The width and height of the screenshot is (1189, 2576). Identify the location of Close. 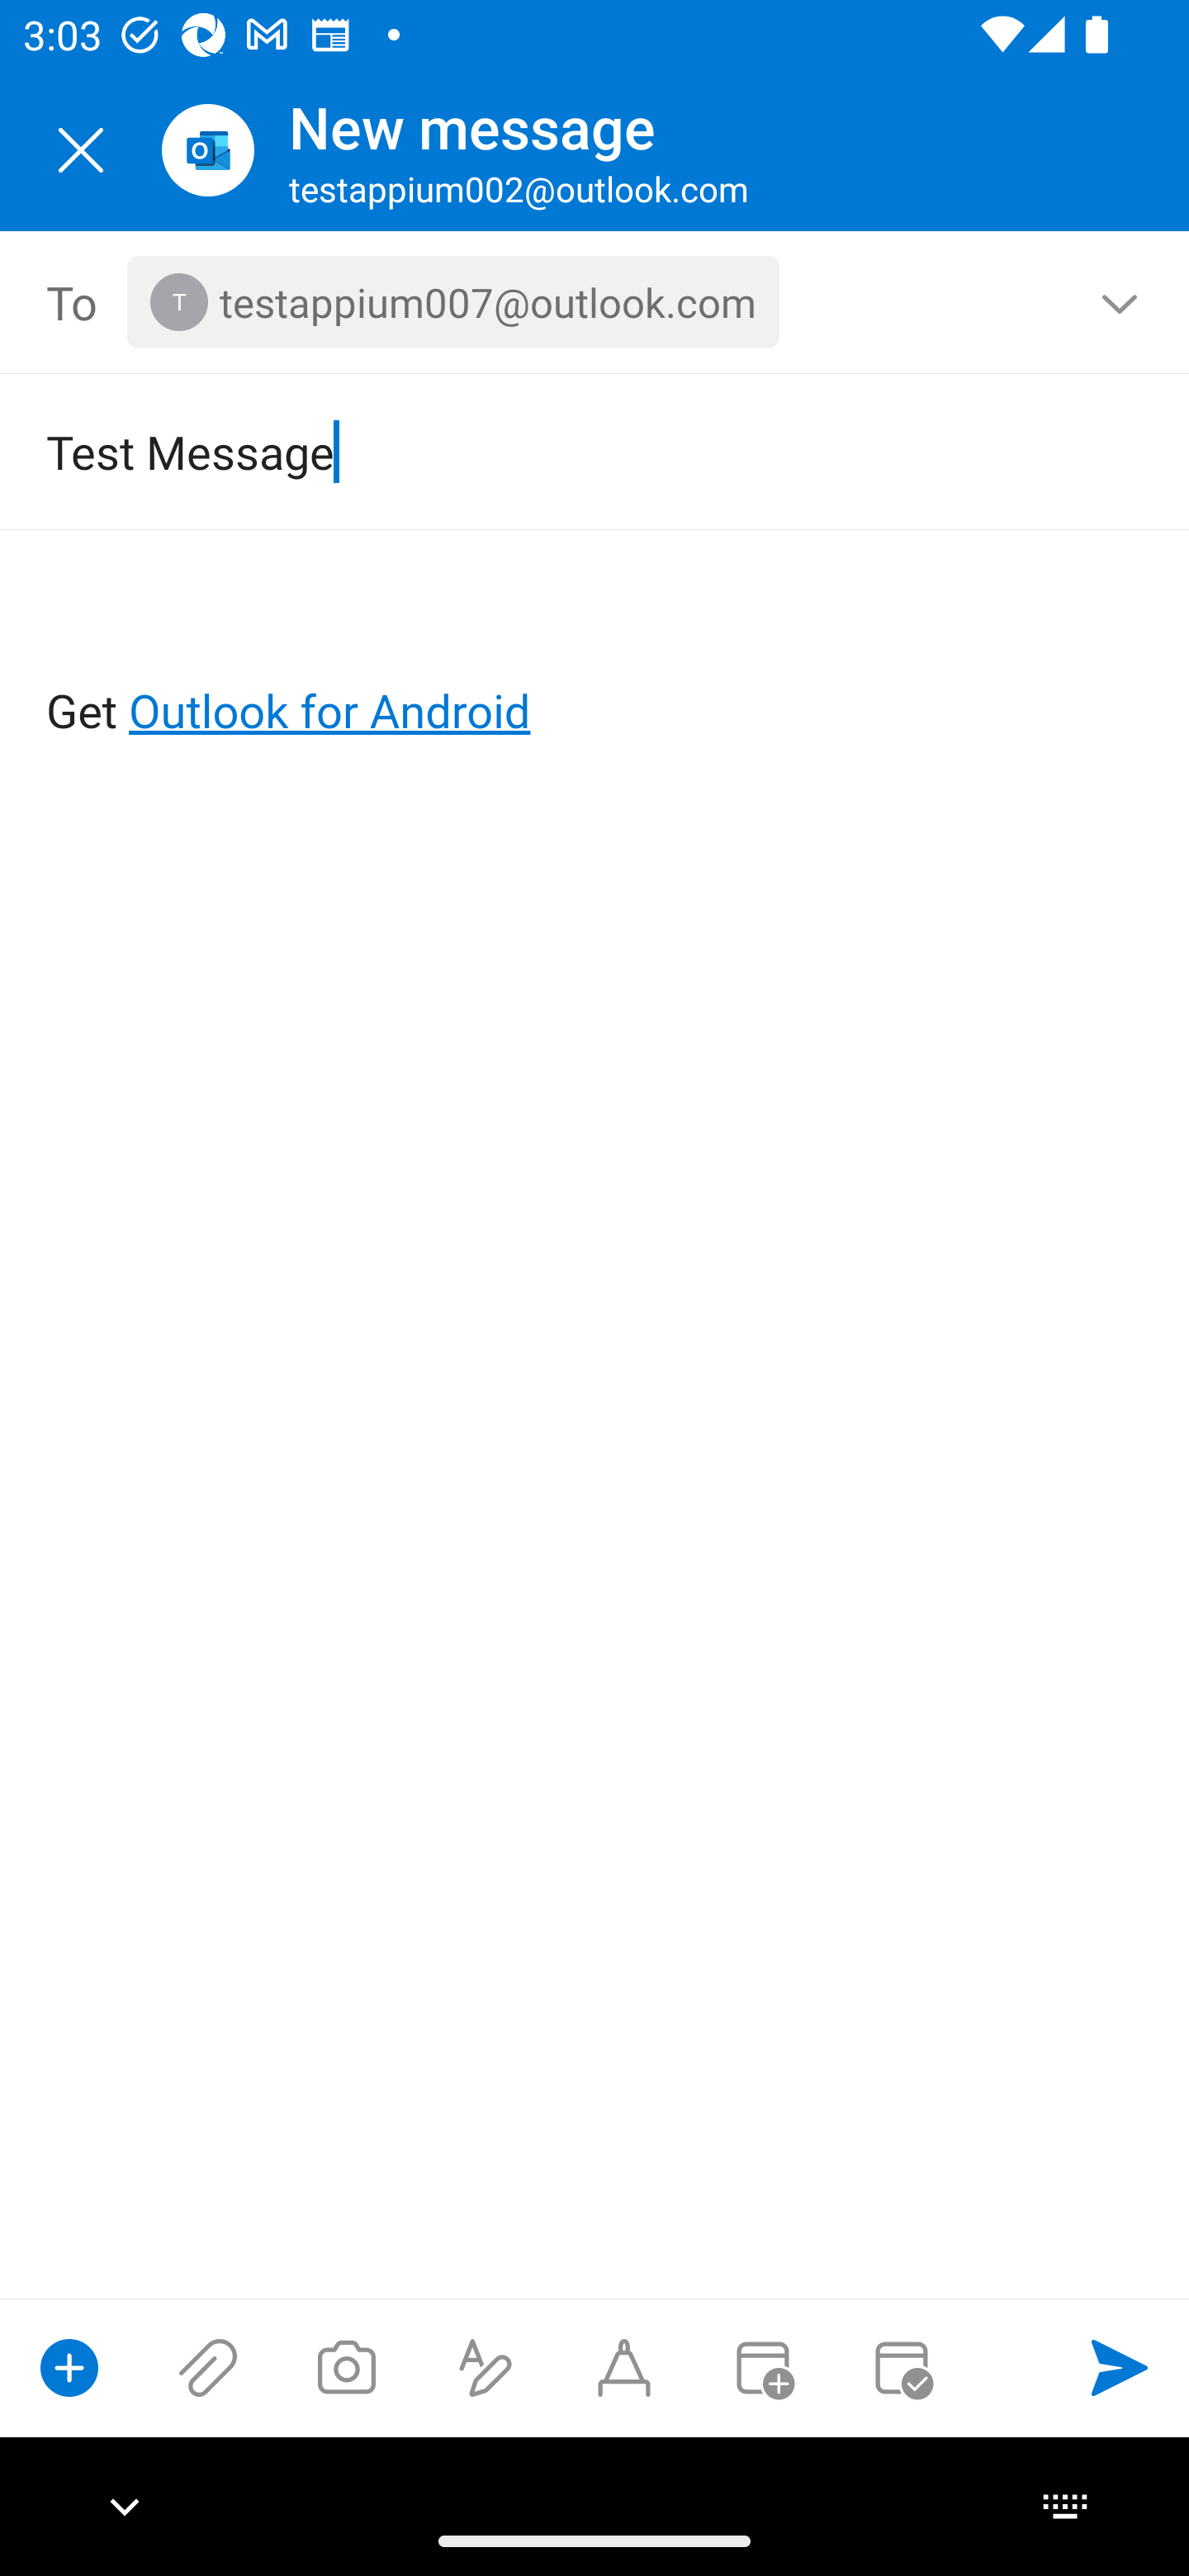
(81, 150).